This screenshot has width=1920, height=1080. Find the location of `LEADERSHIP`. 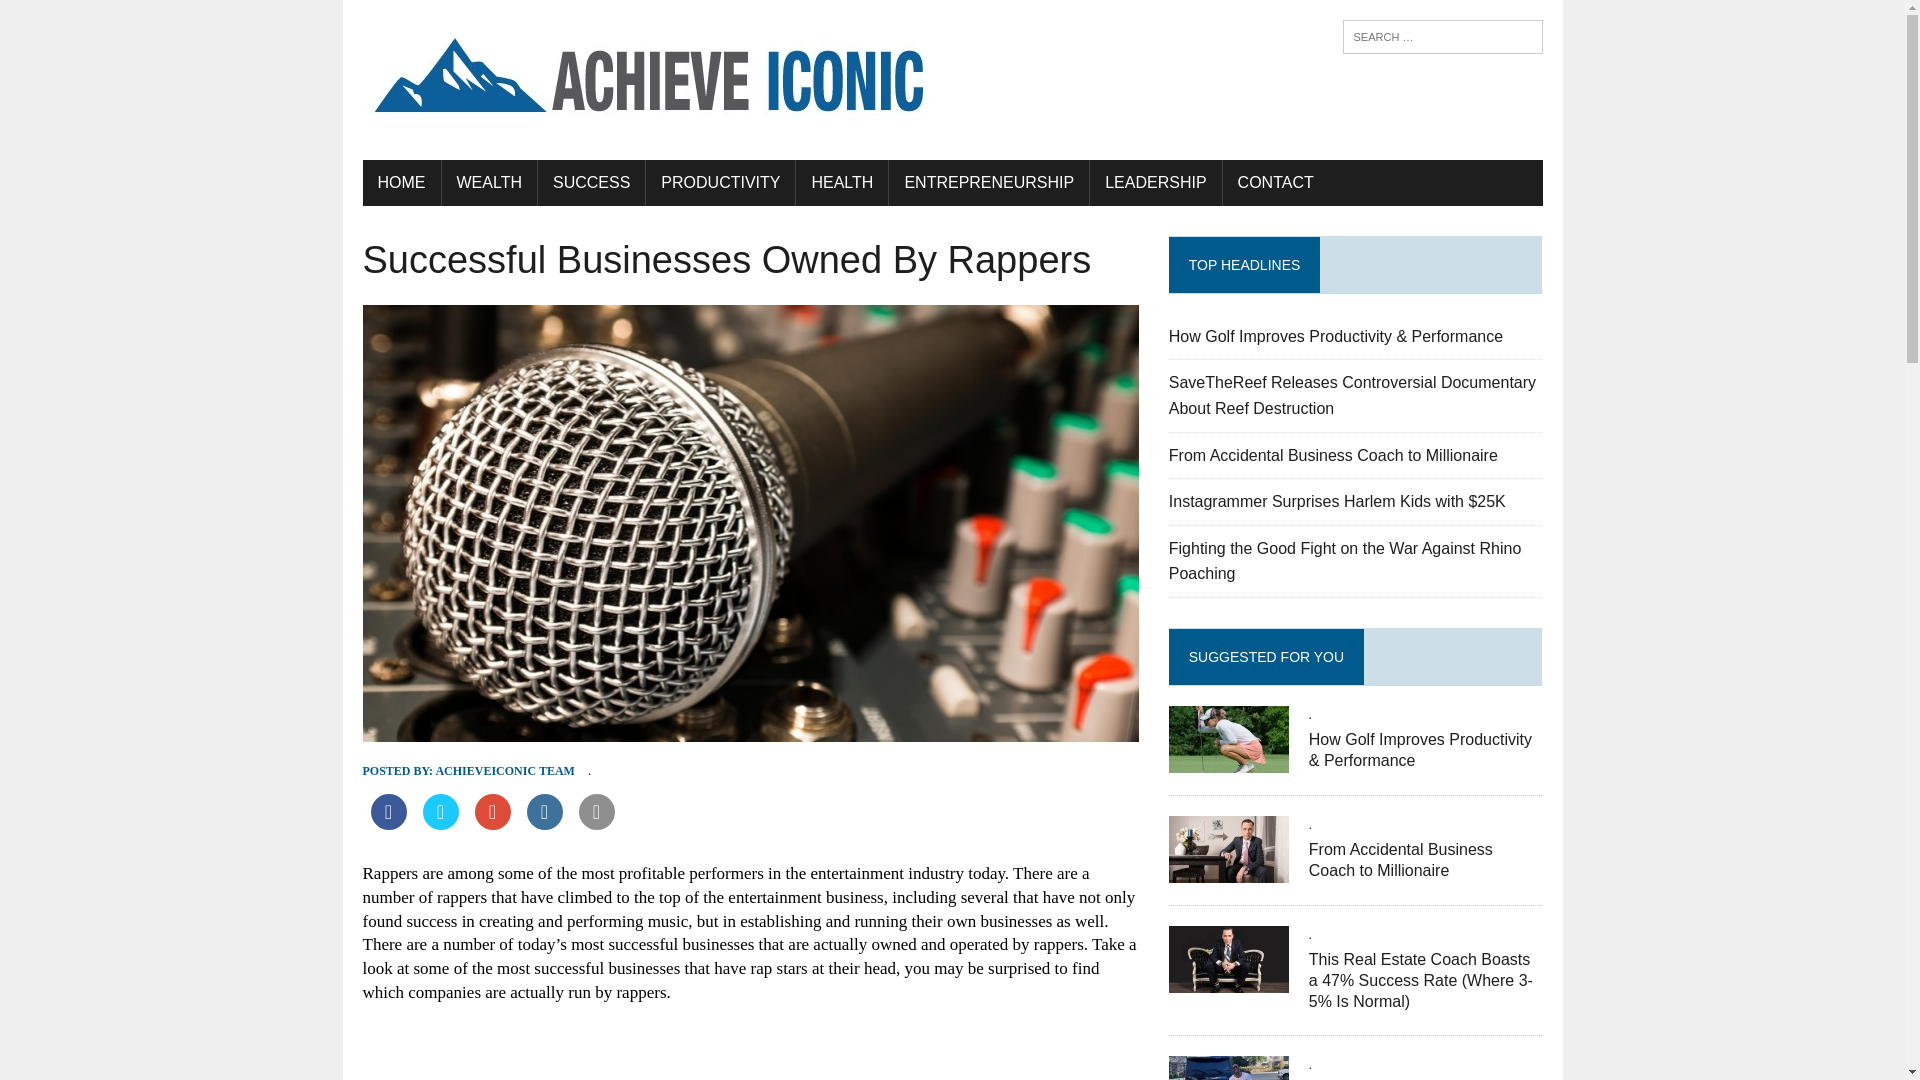

LEADERSHIP is located at coordinates (1156, 182).